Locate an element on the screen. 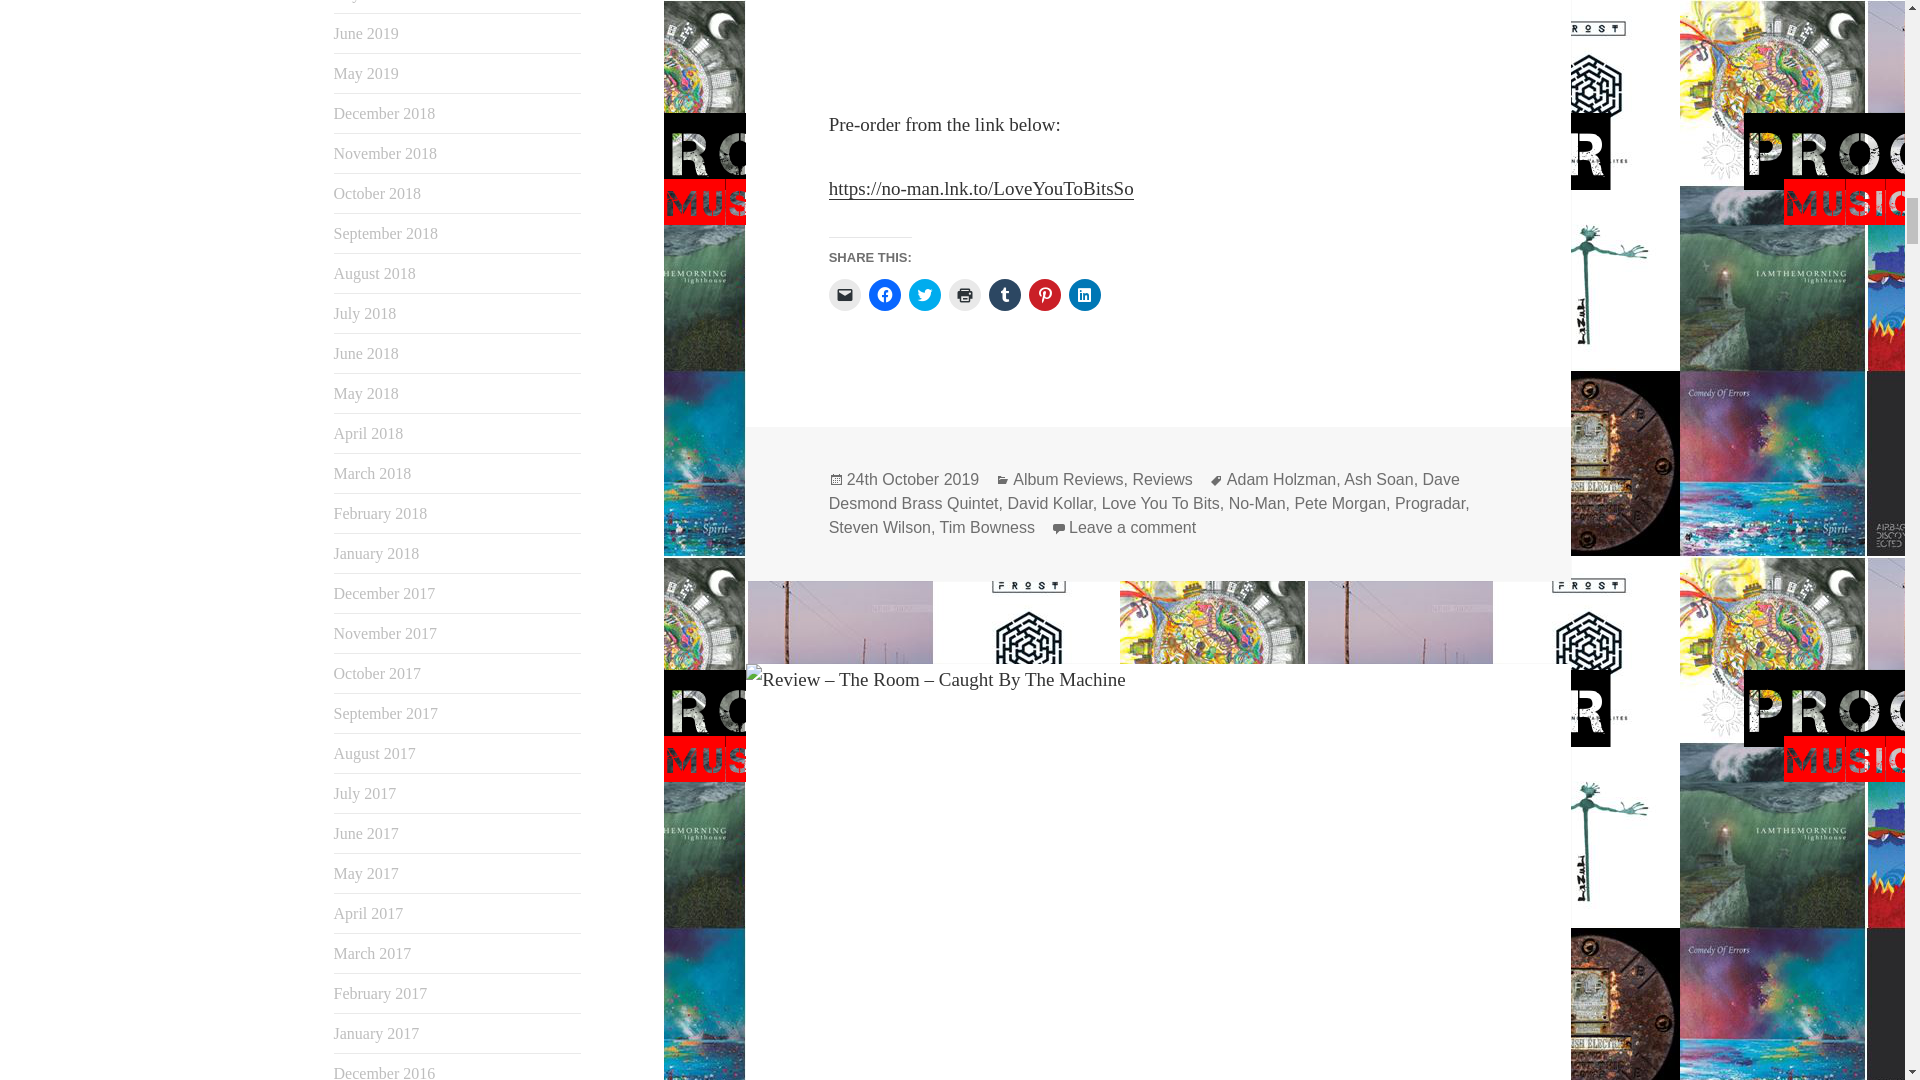 This screenshot has width=1920, height=1080. Click to share on Tumblr is located at coordinates (1004, 294).